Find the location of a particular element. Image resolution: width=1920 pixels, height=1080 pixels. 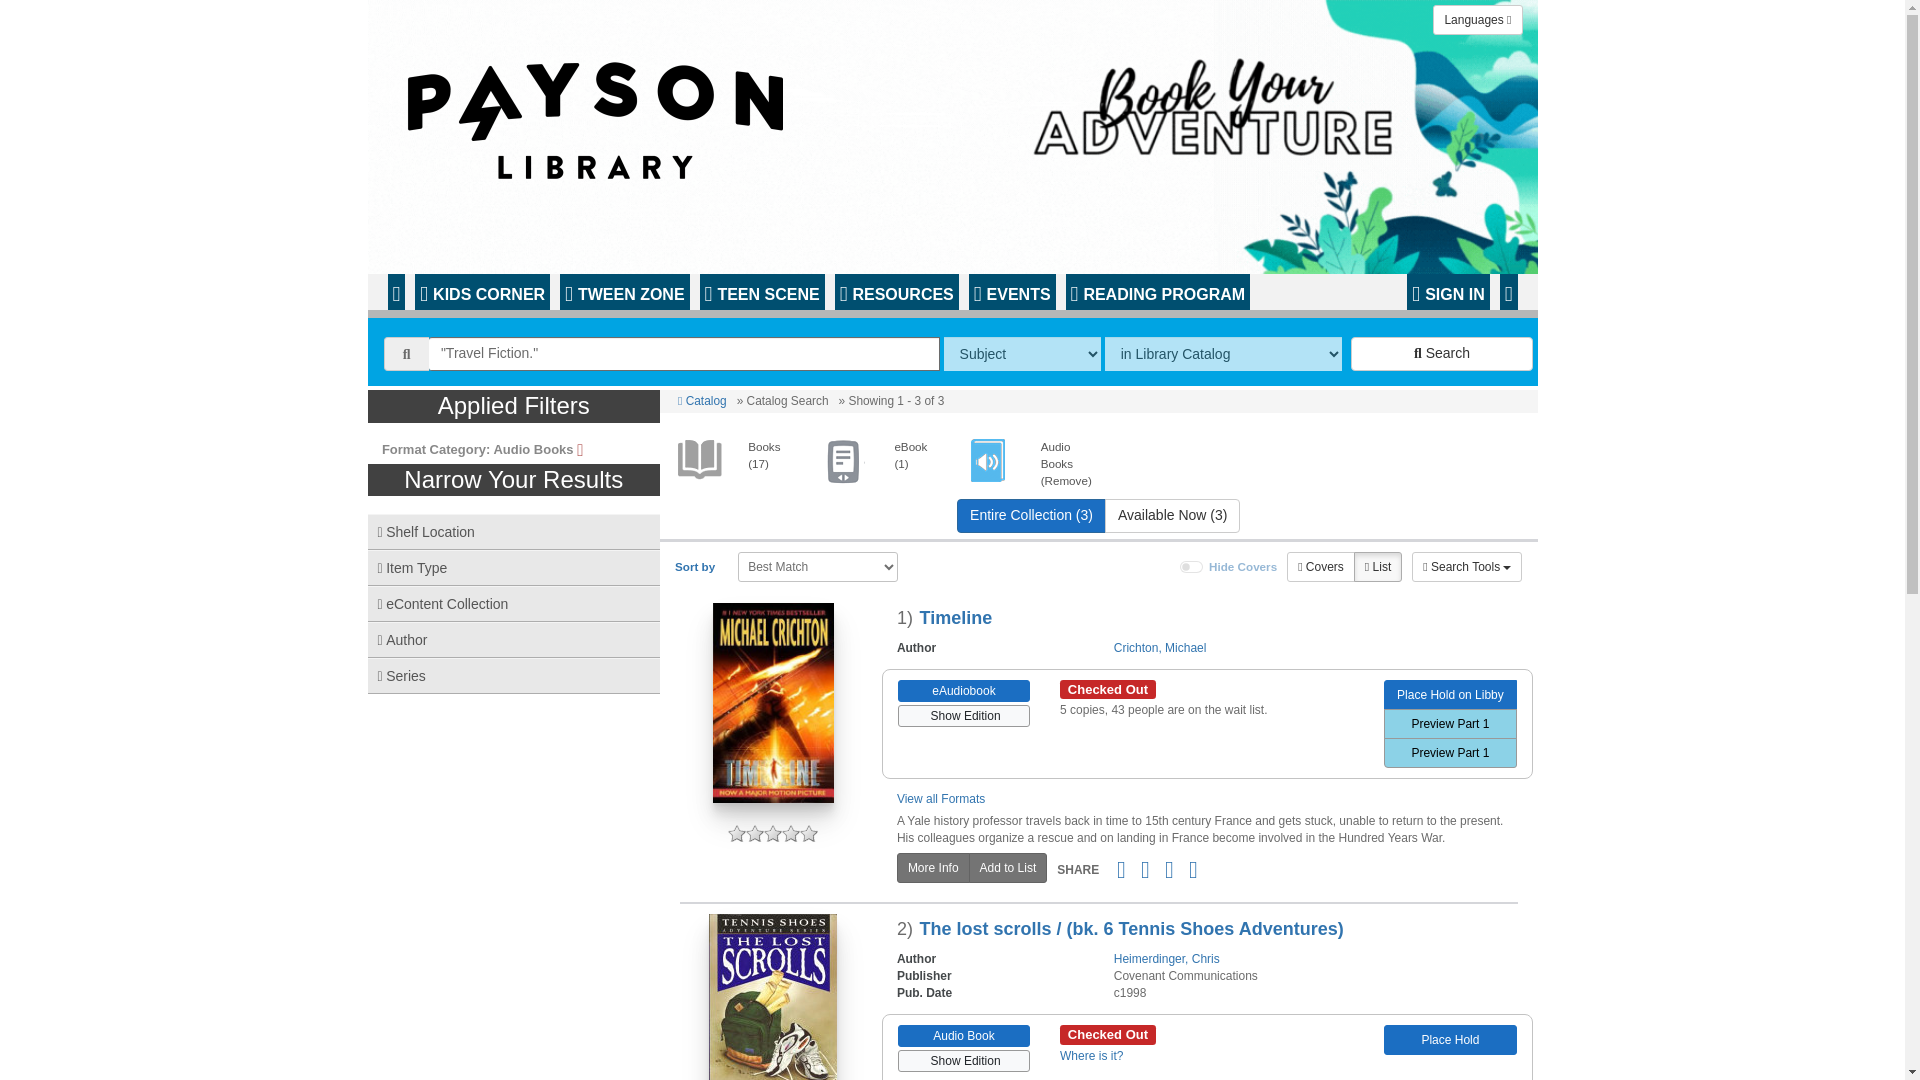

 Search is located at coordinates (1442, 354).